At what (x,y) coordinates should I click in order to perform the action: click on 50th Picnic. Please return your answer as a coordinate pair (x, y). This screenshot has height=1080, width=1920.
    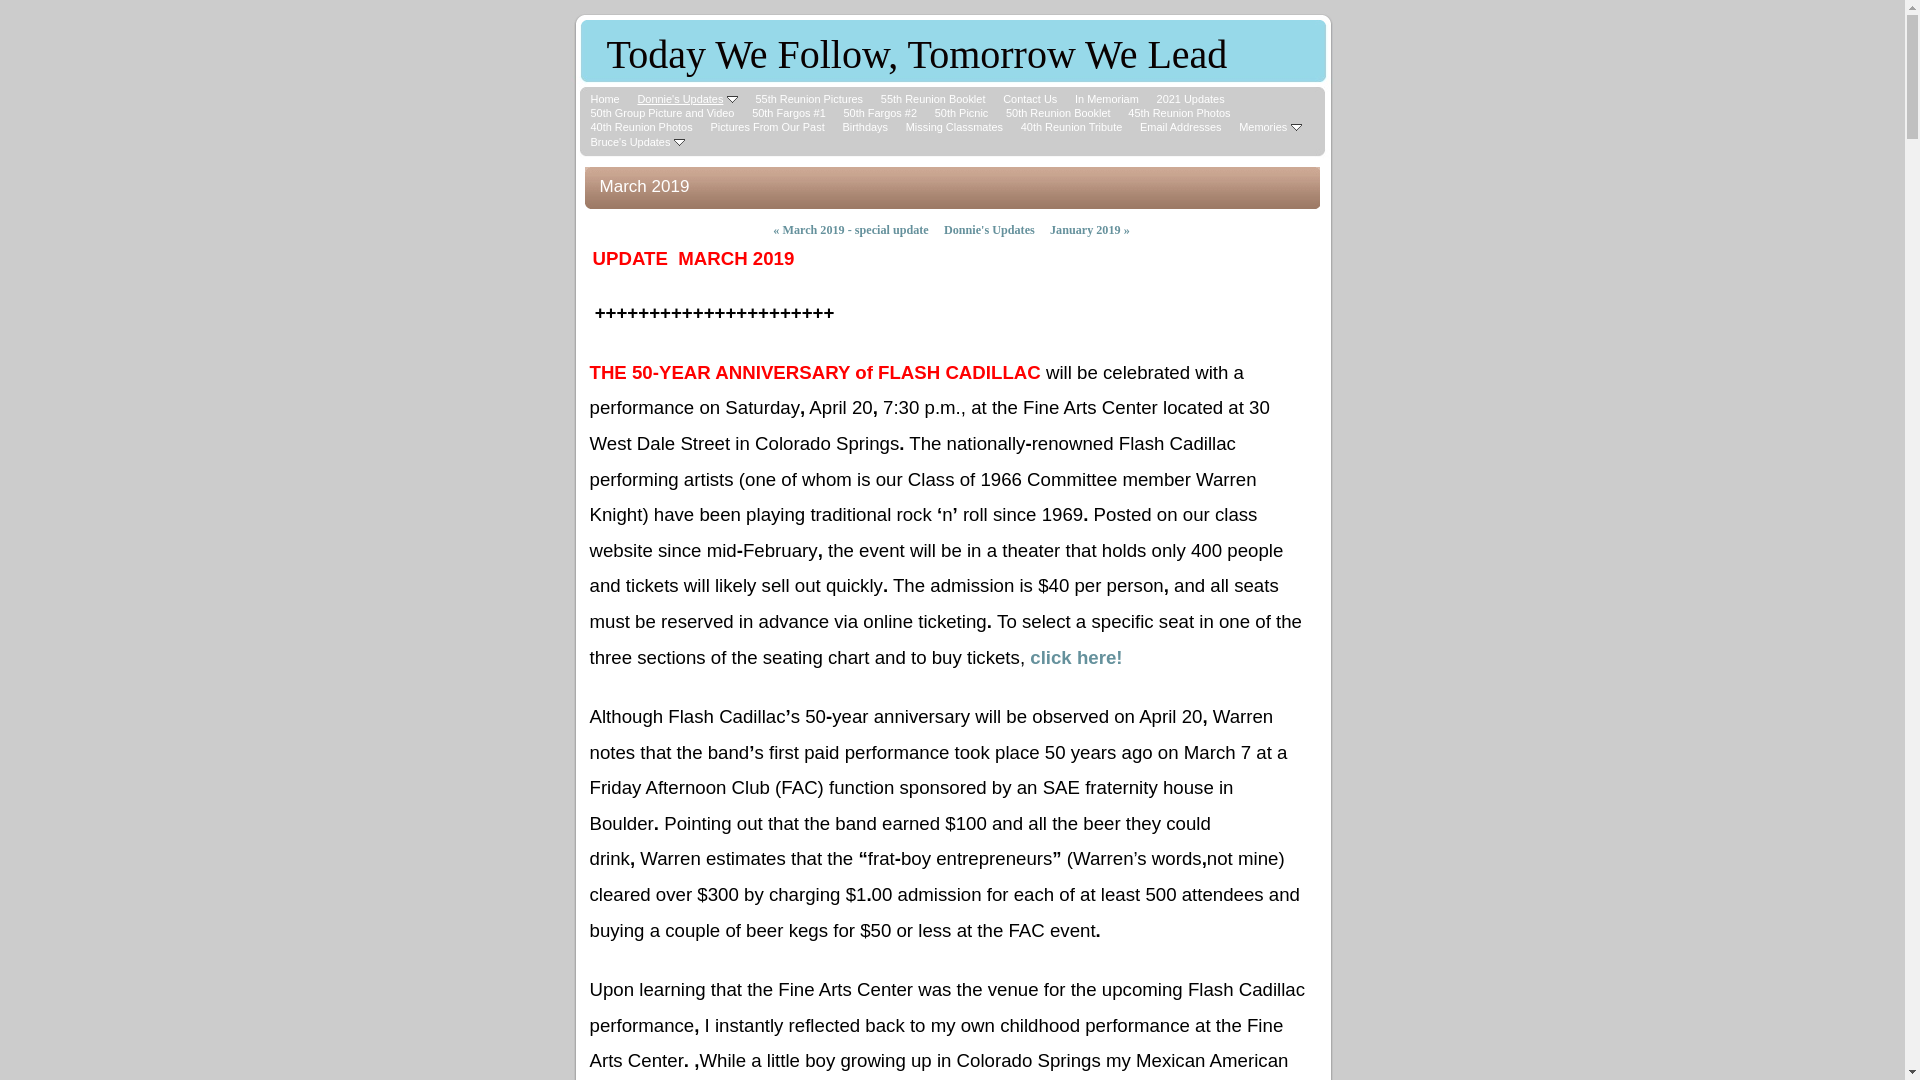
    Looking at the image, I should click on (962, 113).